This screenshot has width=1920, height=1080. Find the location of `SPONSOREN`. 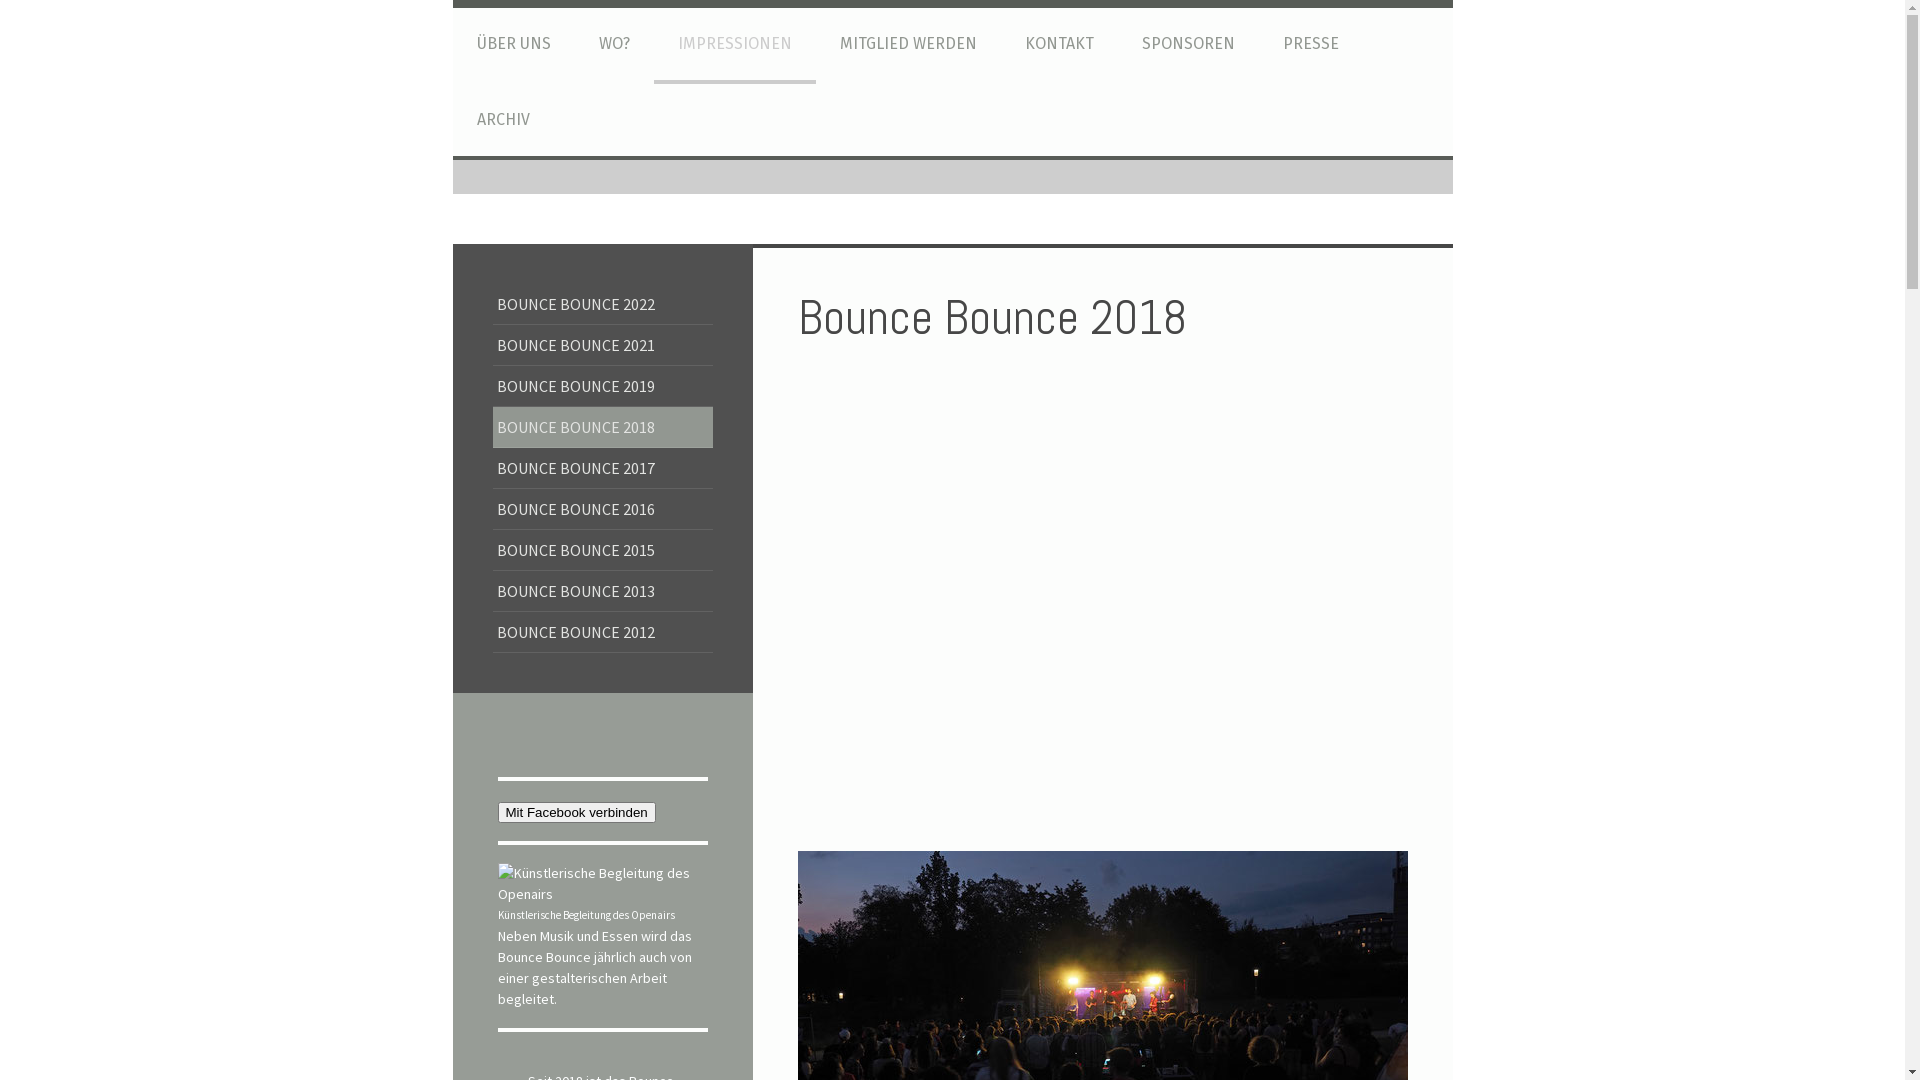

SPONSOREN is located at coordinates (1188, 46).